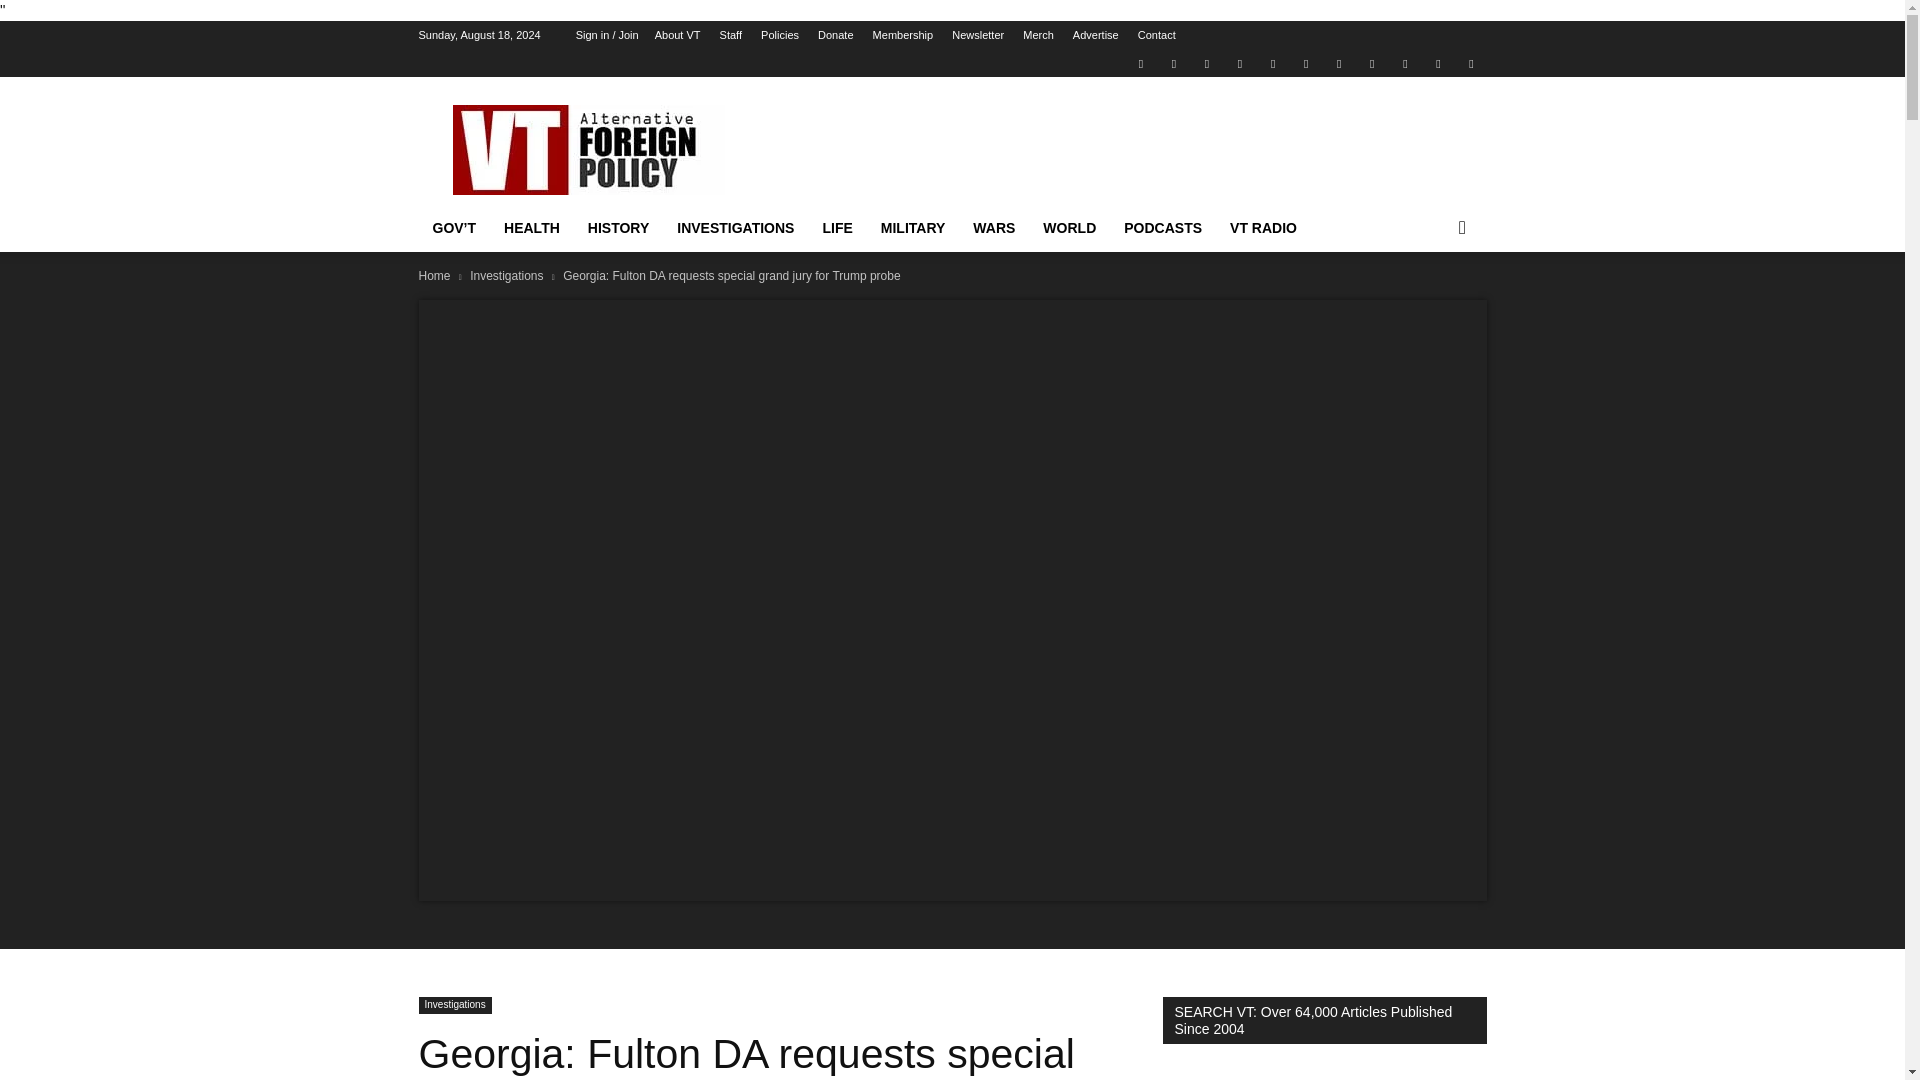 The image size is (1920, 1080). I want to click on Donate, so click(834, 35).